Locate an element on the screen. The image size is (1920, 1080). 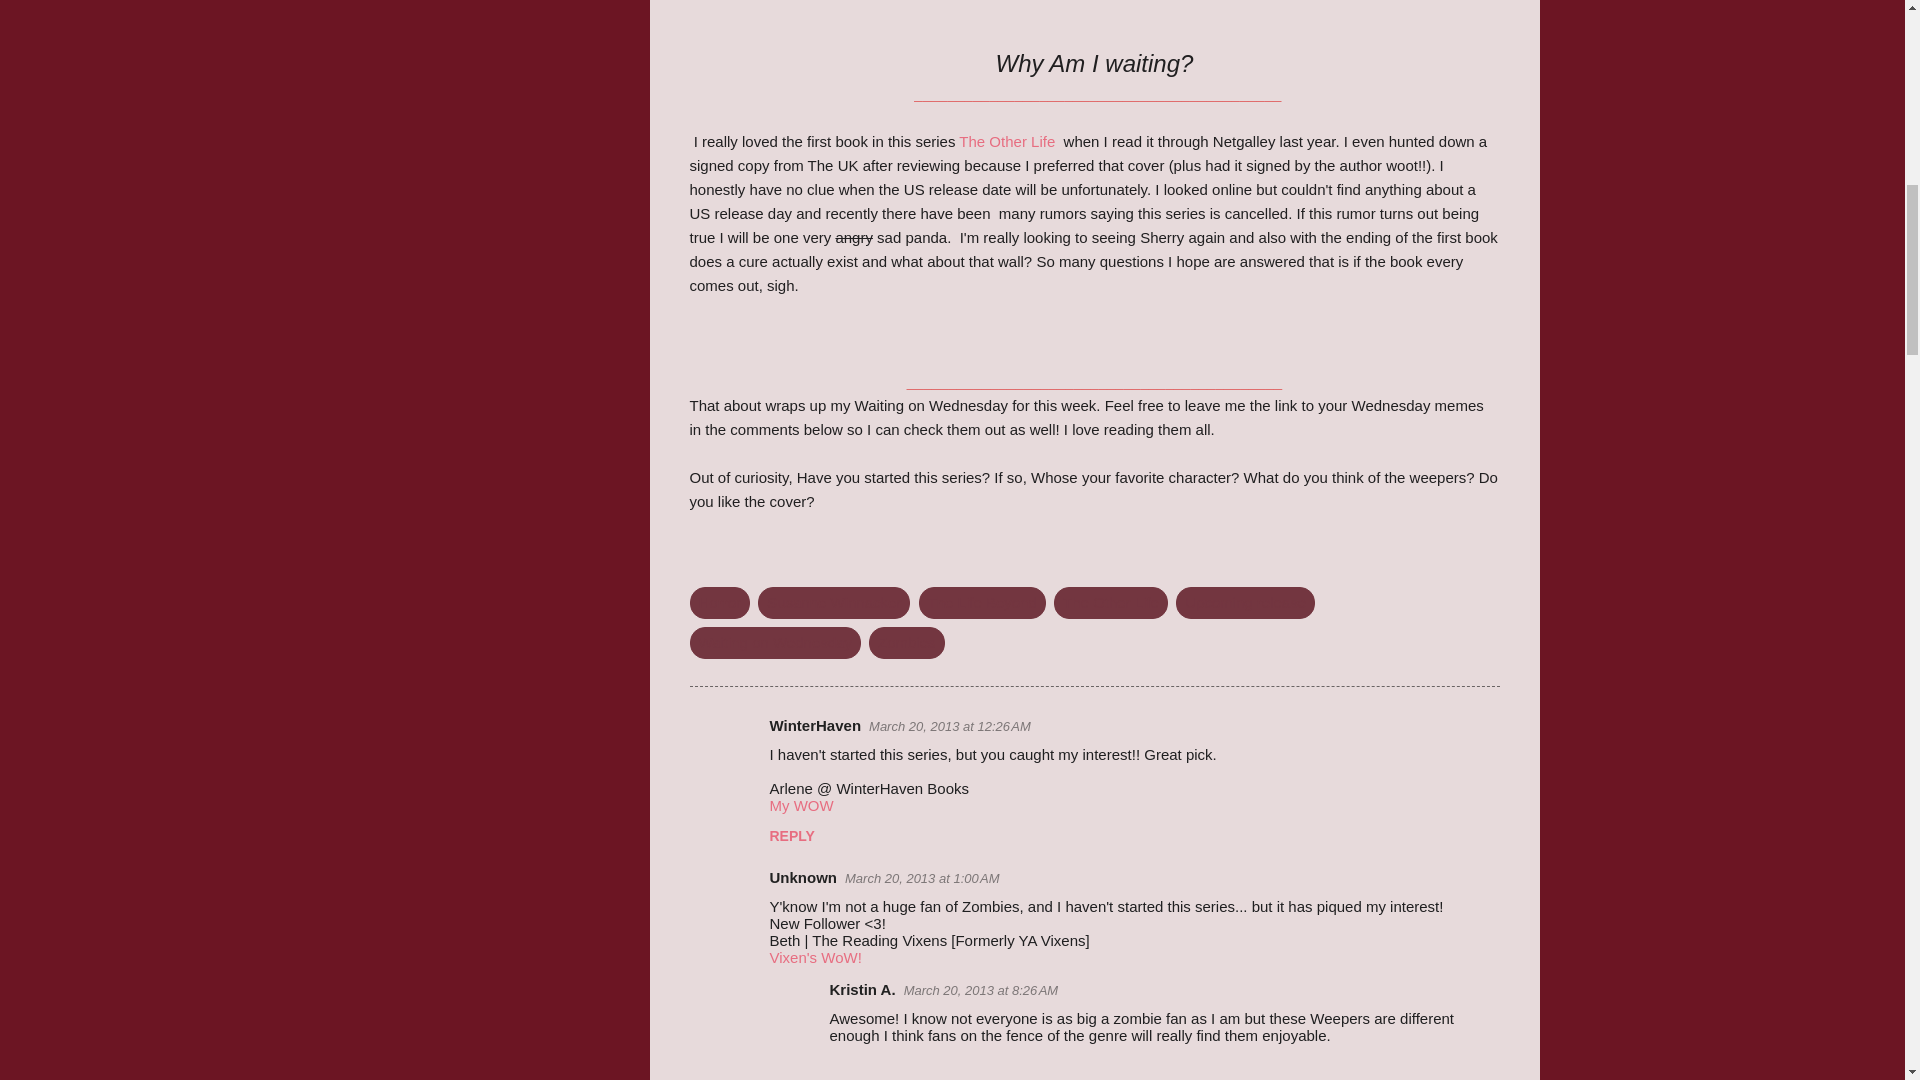
Horror is located at coordinates (720, 602).